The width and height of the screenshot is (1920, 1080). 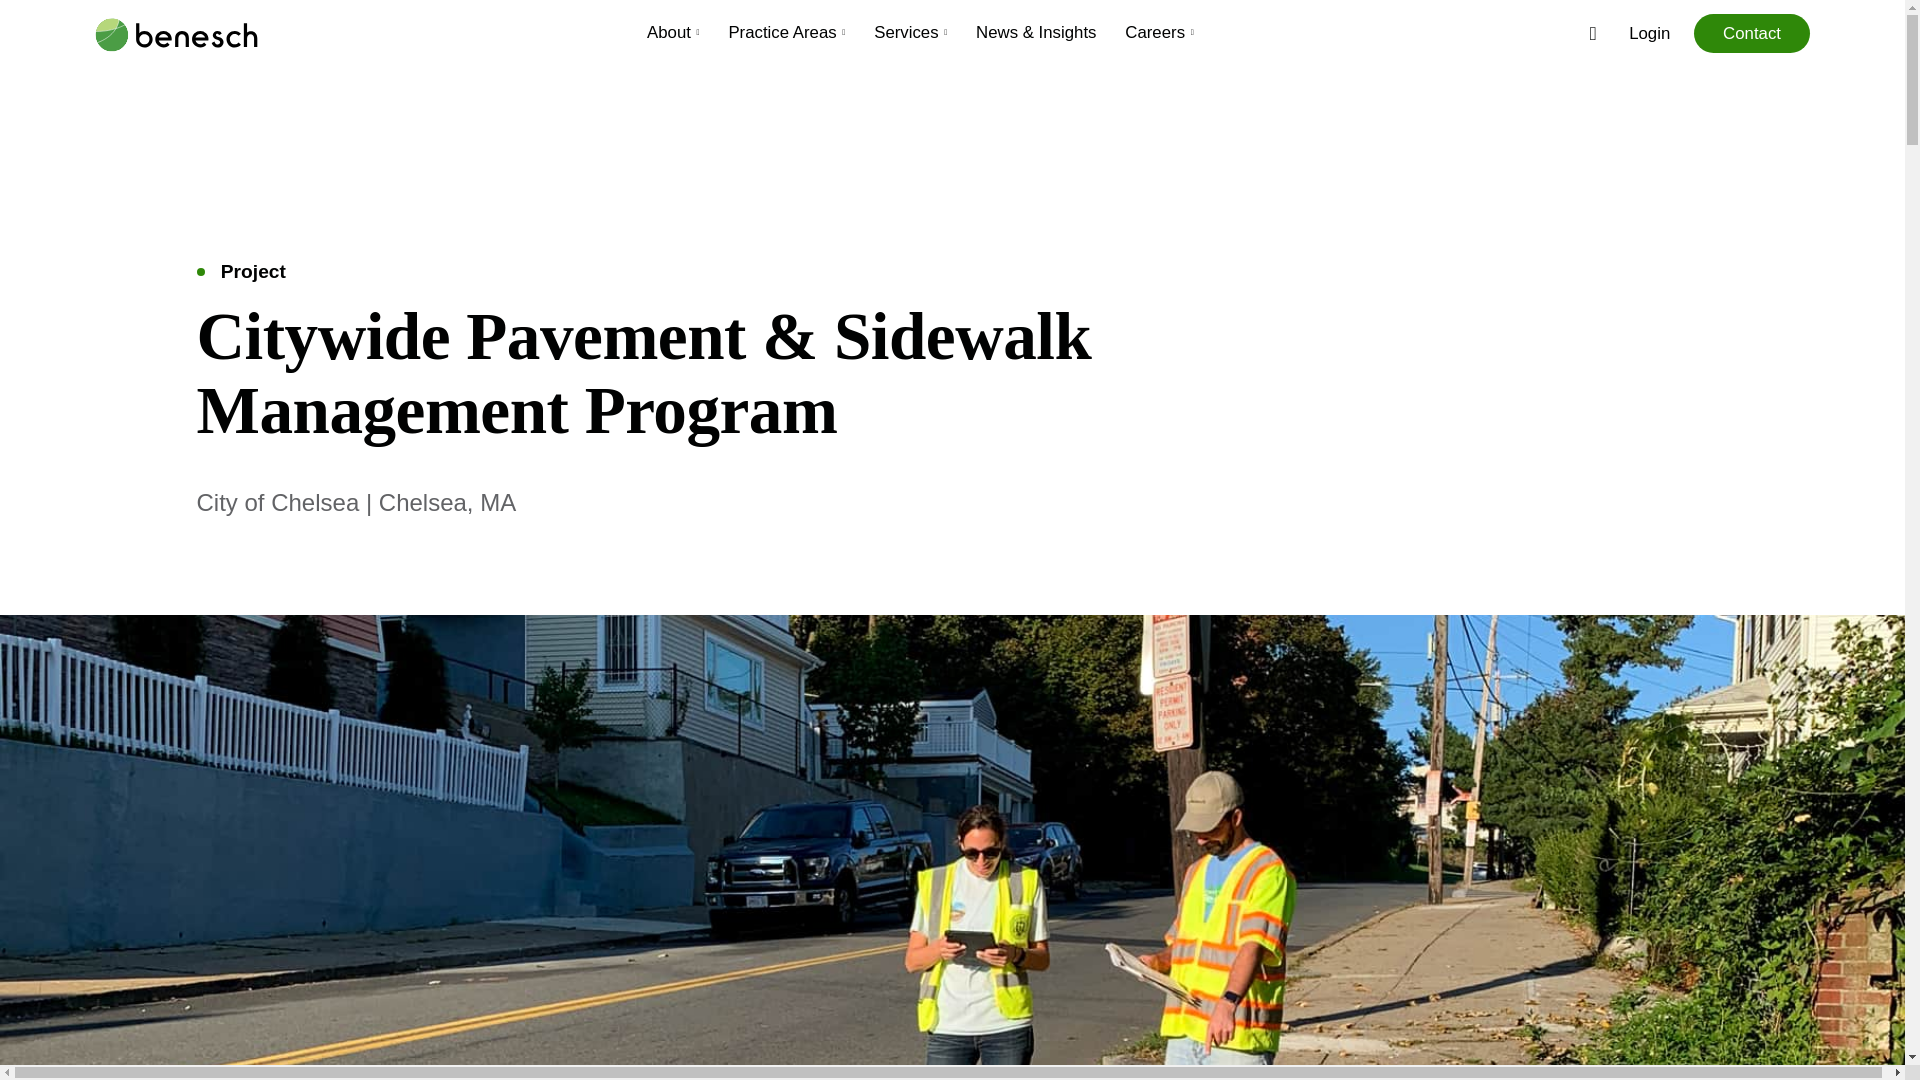 What do you see at coordinates (1210, 138) in the screenshot?
I see `Leadership` at bounding box center [1210, 138].